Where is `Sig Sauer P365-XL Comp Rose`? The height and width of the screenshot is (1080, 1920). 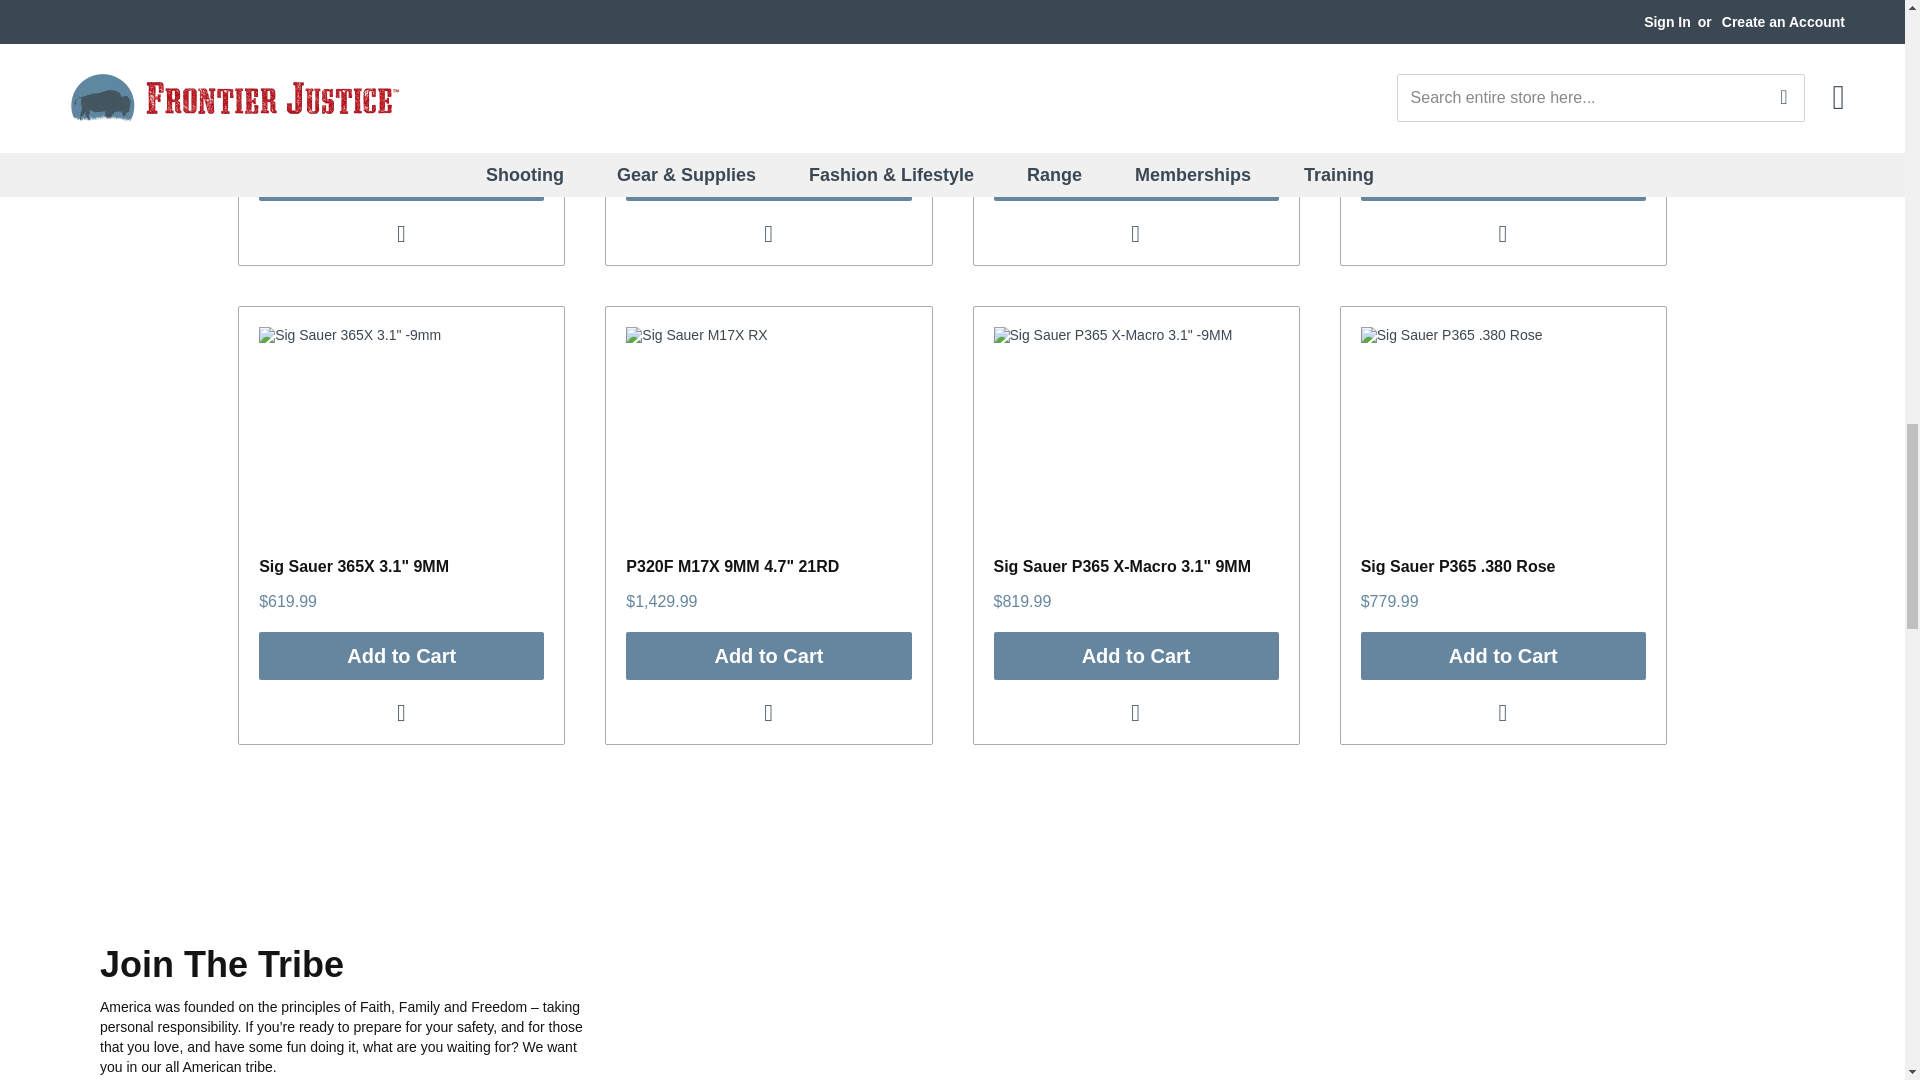 Sig Sauer P365-XL Comp Rose is located at coordinates (742, 87).